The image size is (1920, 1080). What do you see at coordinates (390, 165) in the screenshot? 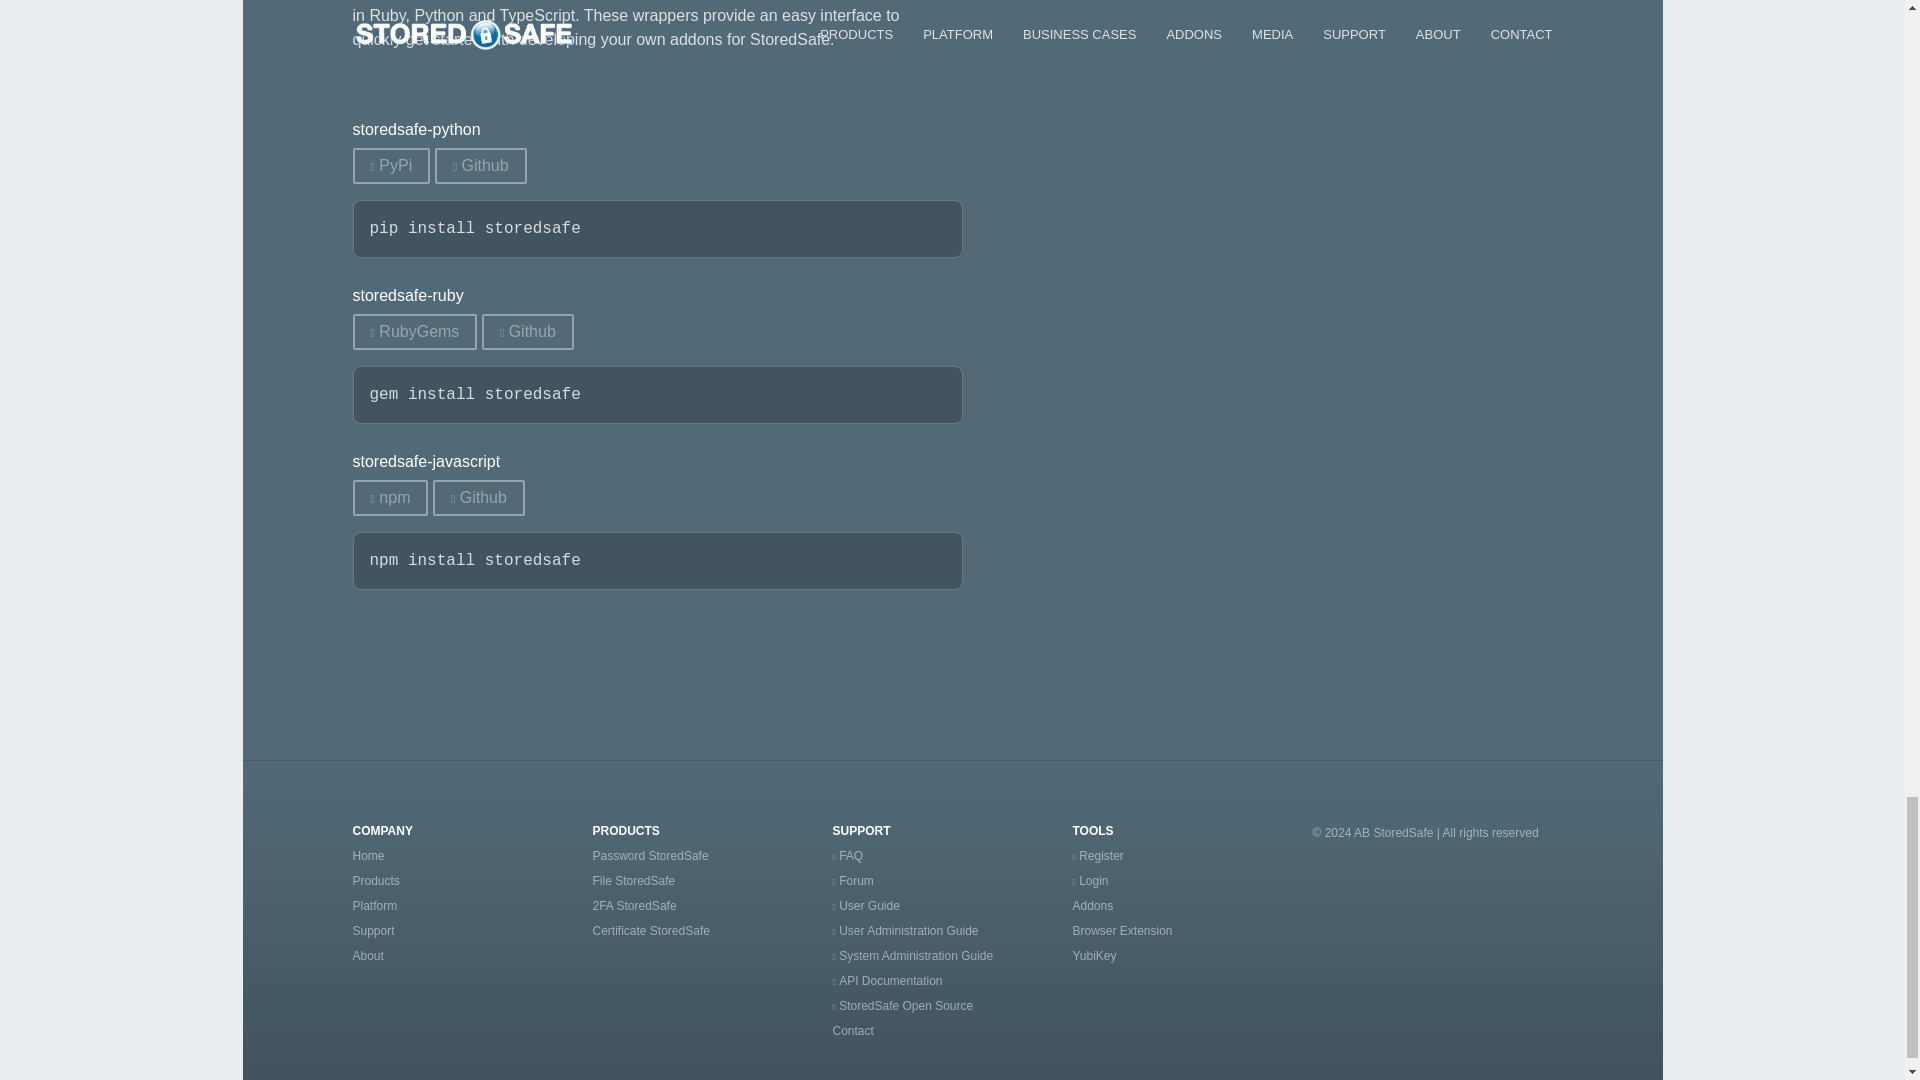
I see `PyPi` at bounding box center [390, 165].